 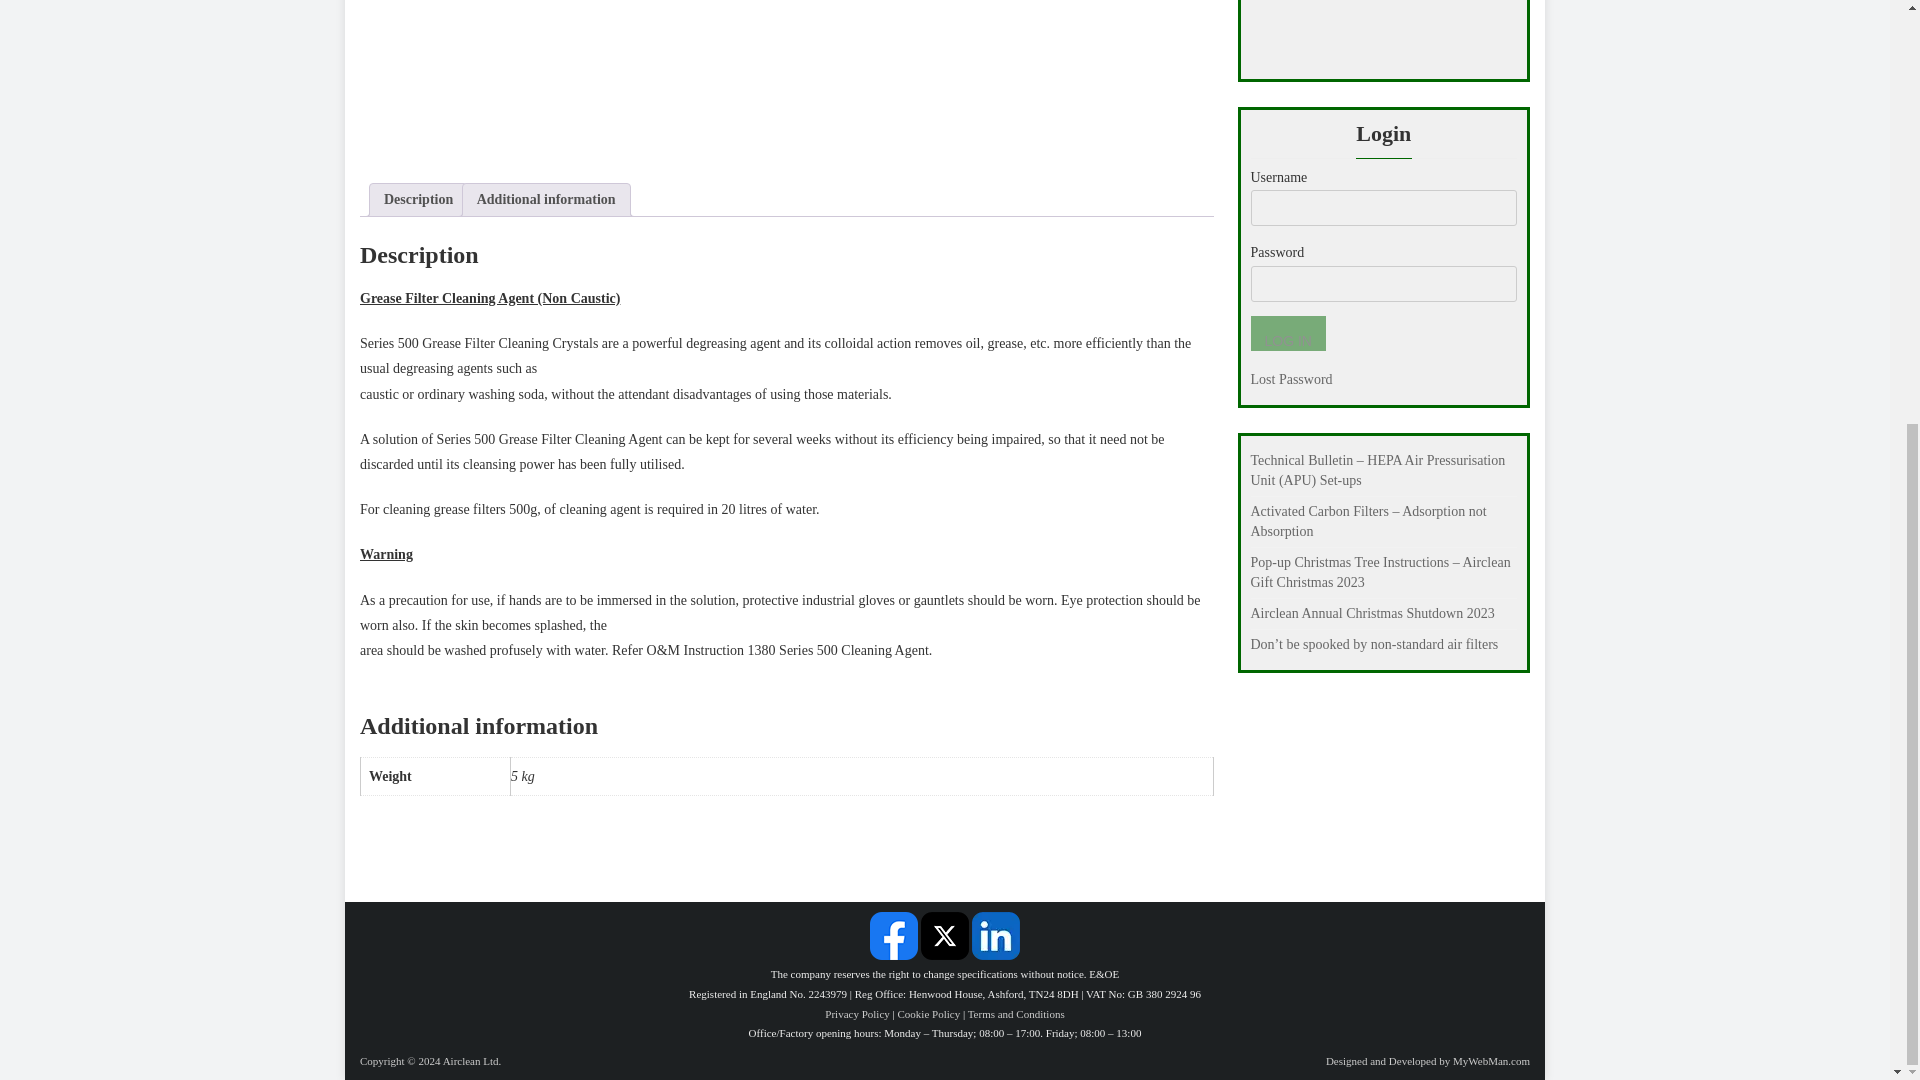 What do you see at coordinates (1286, 334) in the screenshot?
I see `Log In` at bounding box center [1286, 334].